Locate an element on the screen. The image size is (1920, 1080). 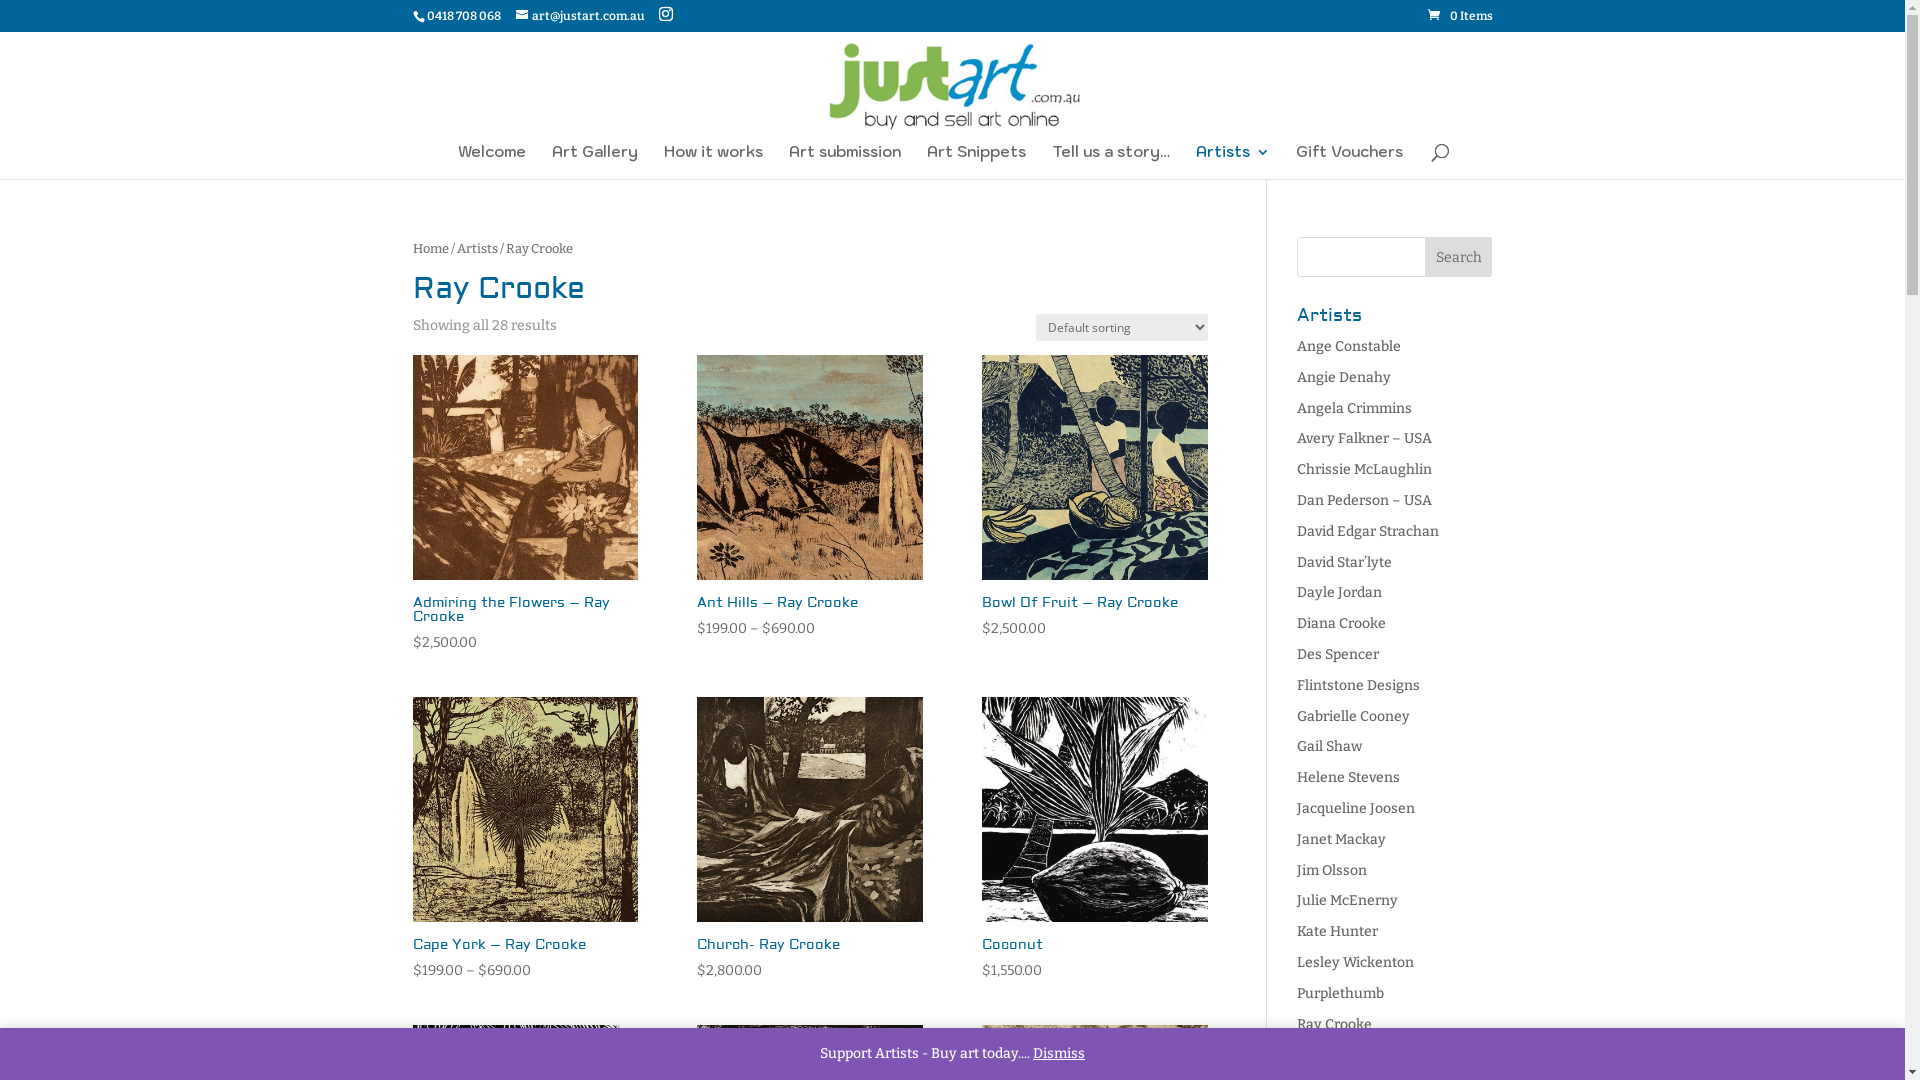
Kate Hunter is located at coordinates (1338, 932).